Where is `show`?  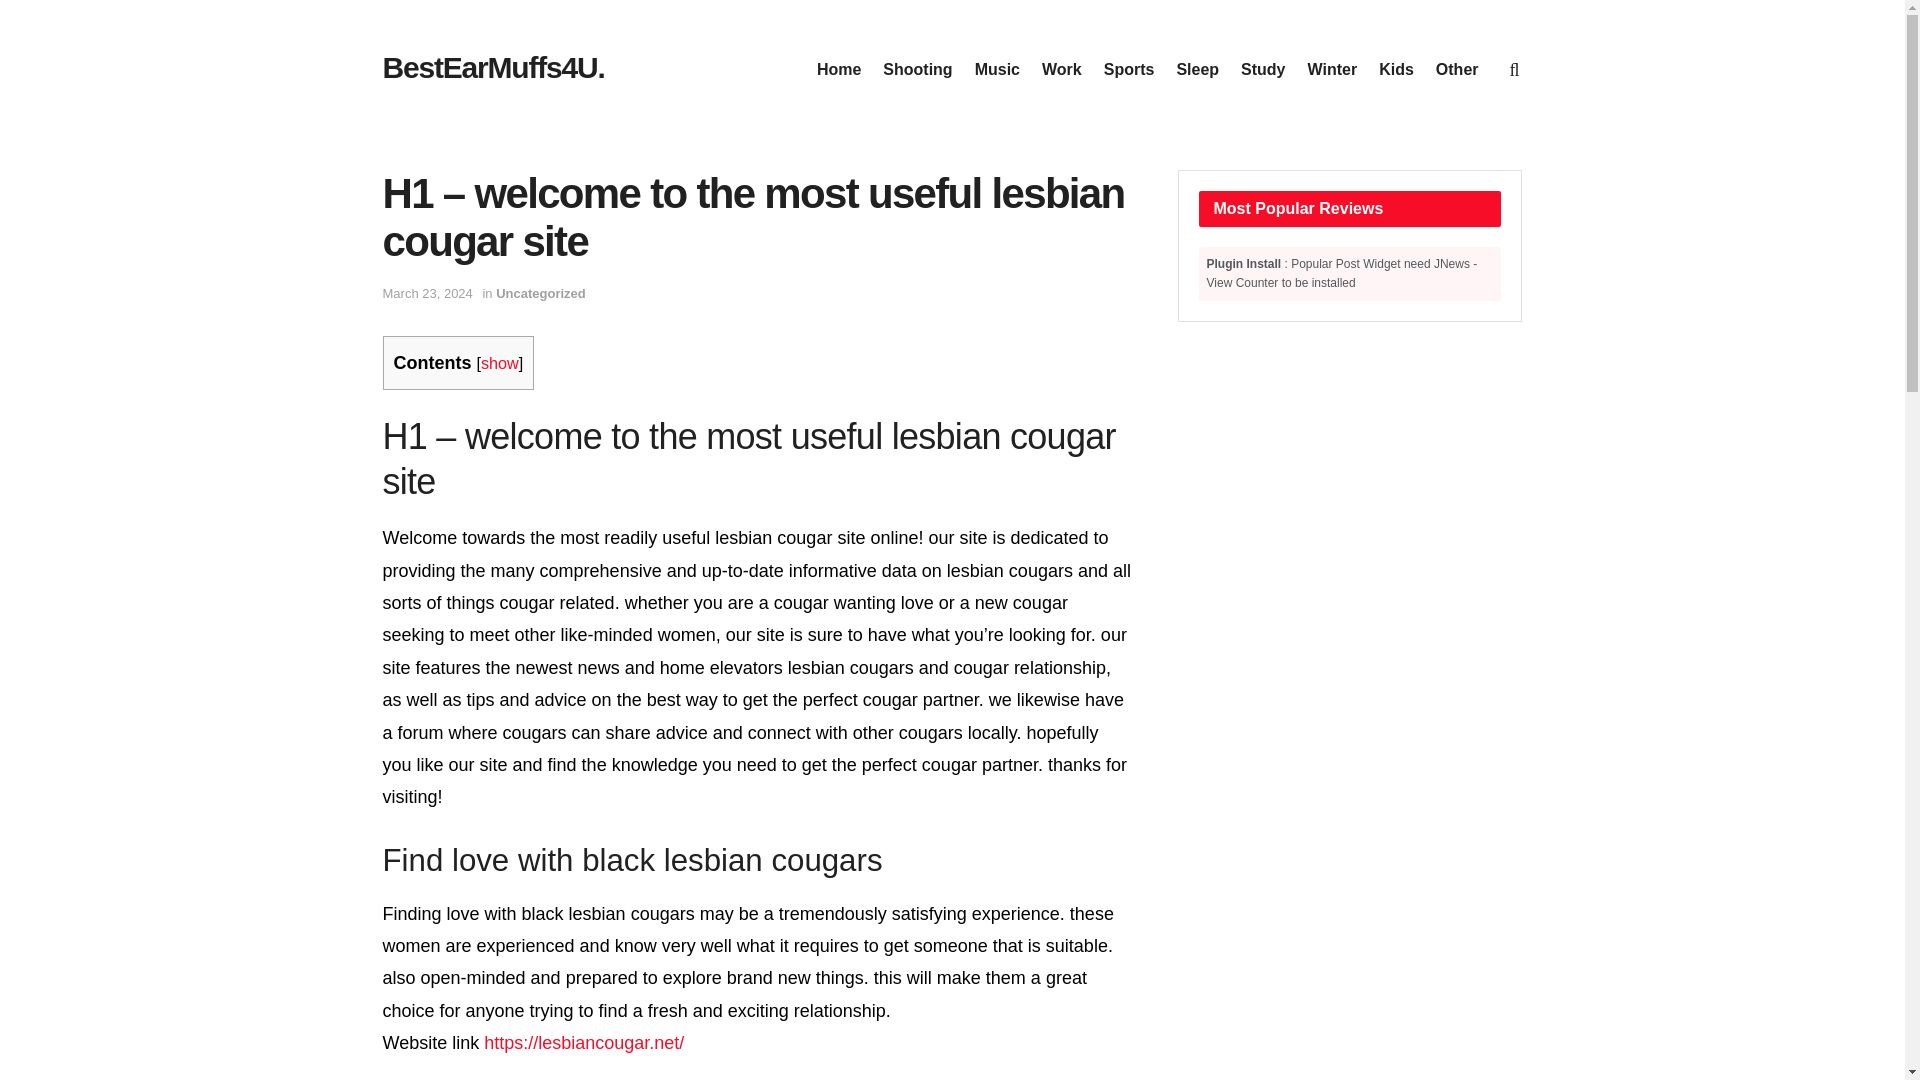 show is located at coordinates (500, 362).